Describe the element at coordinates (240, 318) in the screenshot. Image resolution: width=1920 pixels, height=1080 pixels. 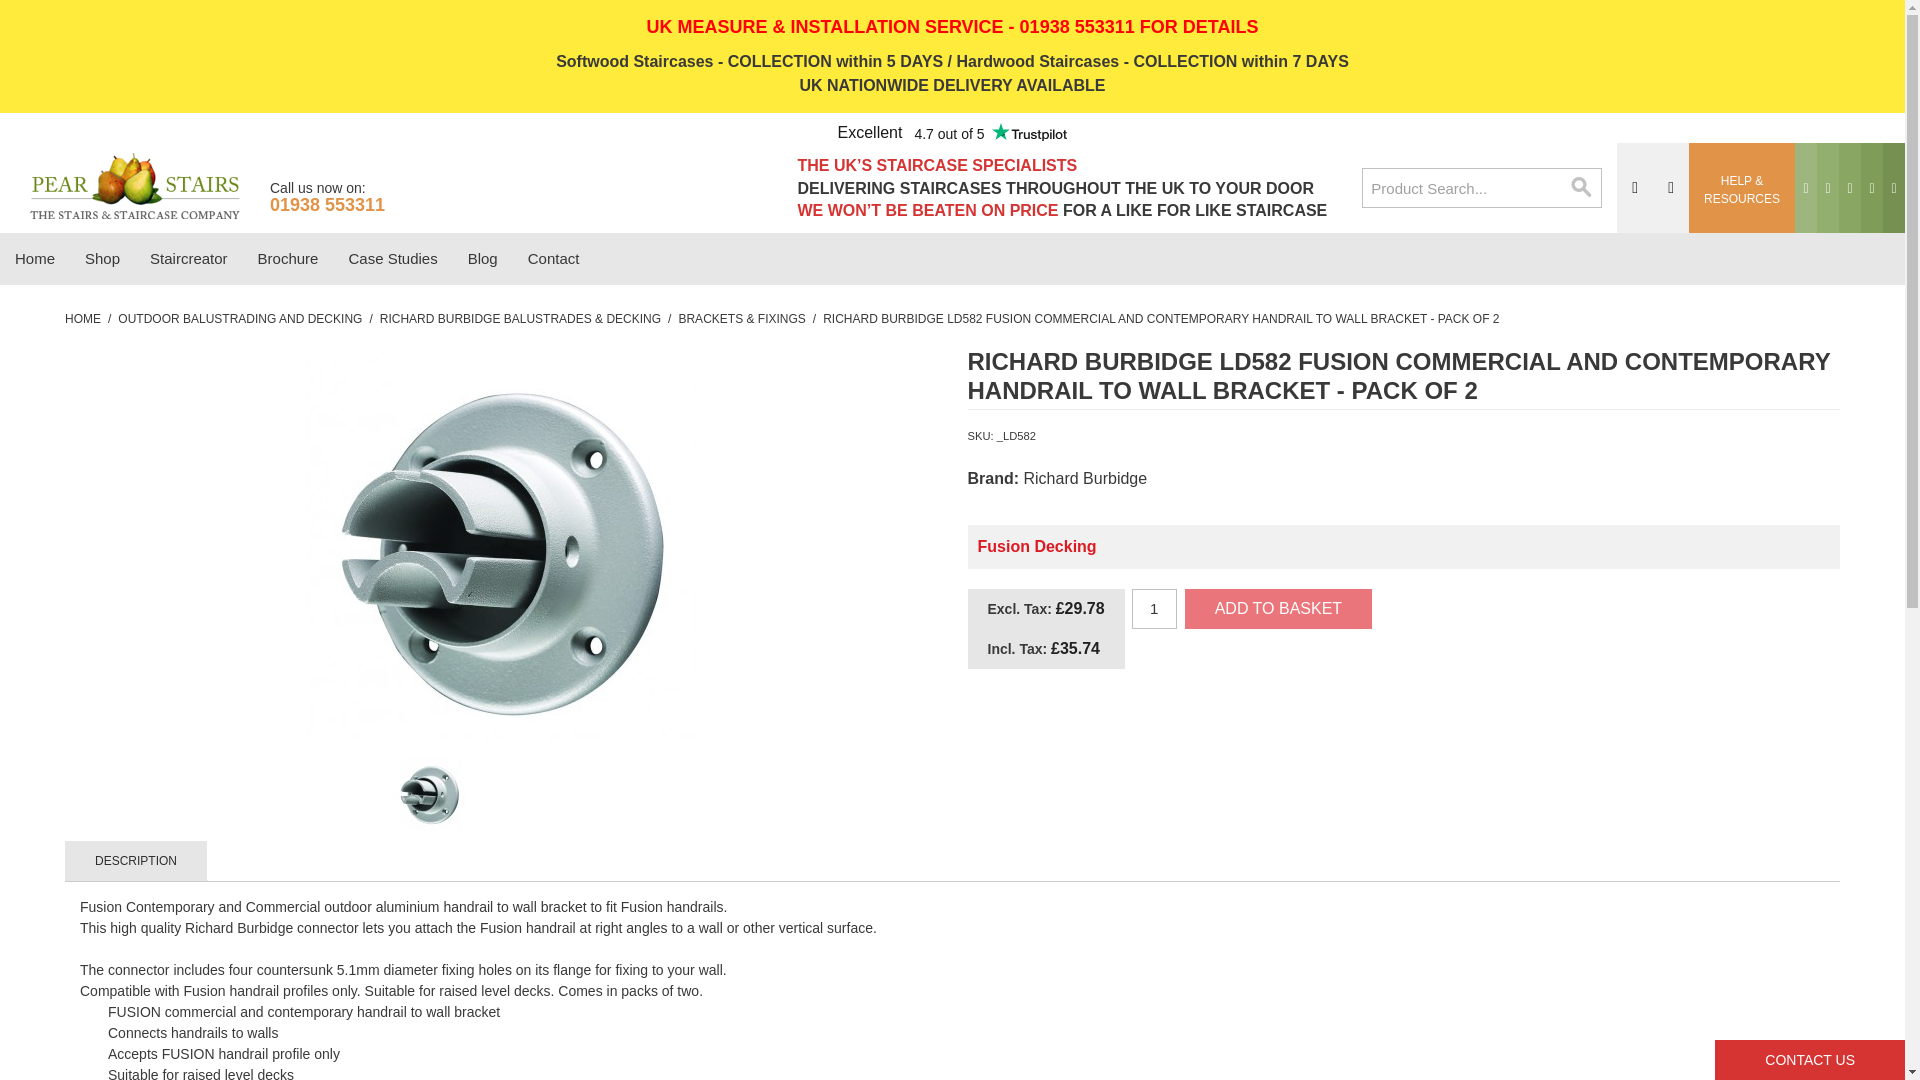
I see `OUTDOOR BALUSTRADING AND DECKING` at that location.